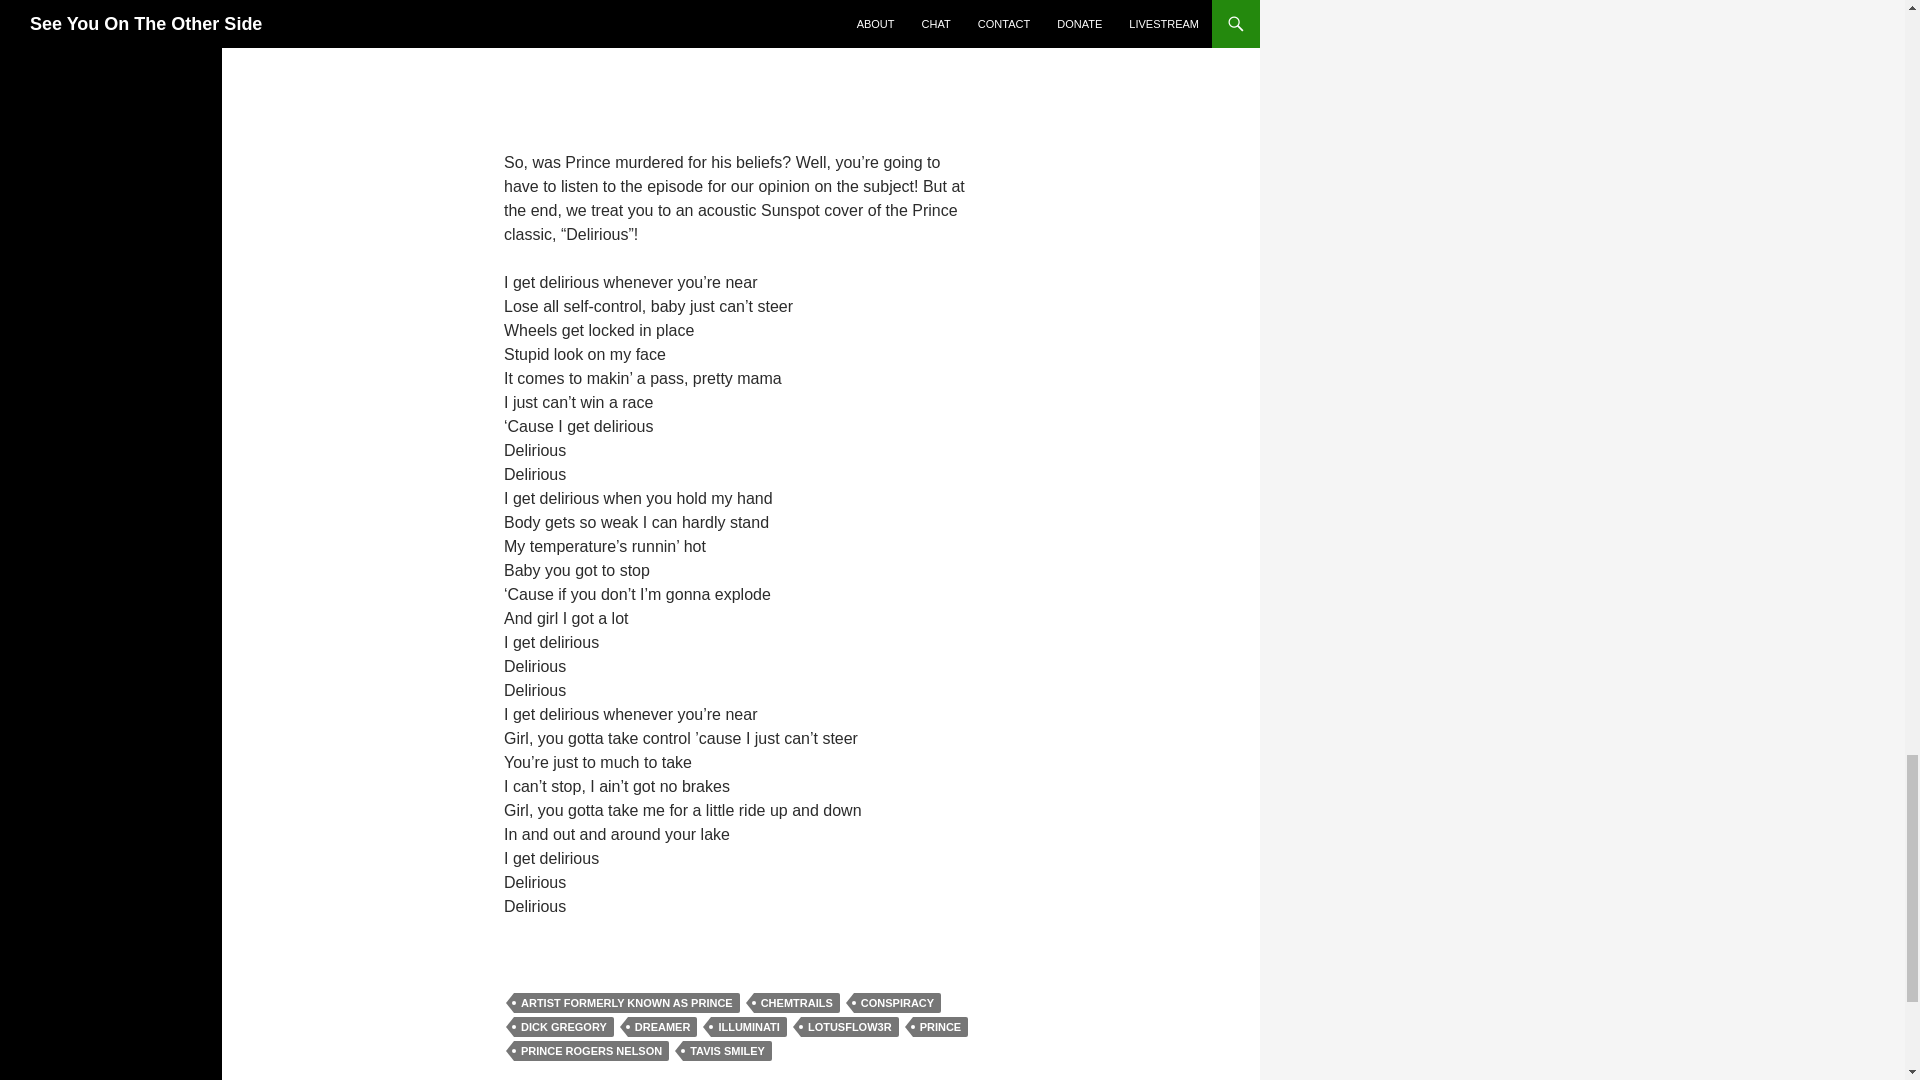 The height and width of the screenshot is (1080, 1920). Describe the element at coordinates (662, 1026) in the screenshot. I see `DREAMER` at that location.